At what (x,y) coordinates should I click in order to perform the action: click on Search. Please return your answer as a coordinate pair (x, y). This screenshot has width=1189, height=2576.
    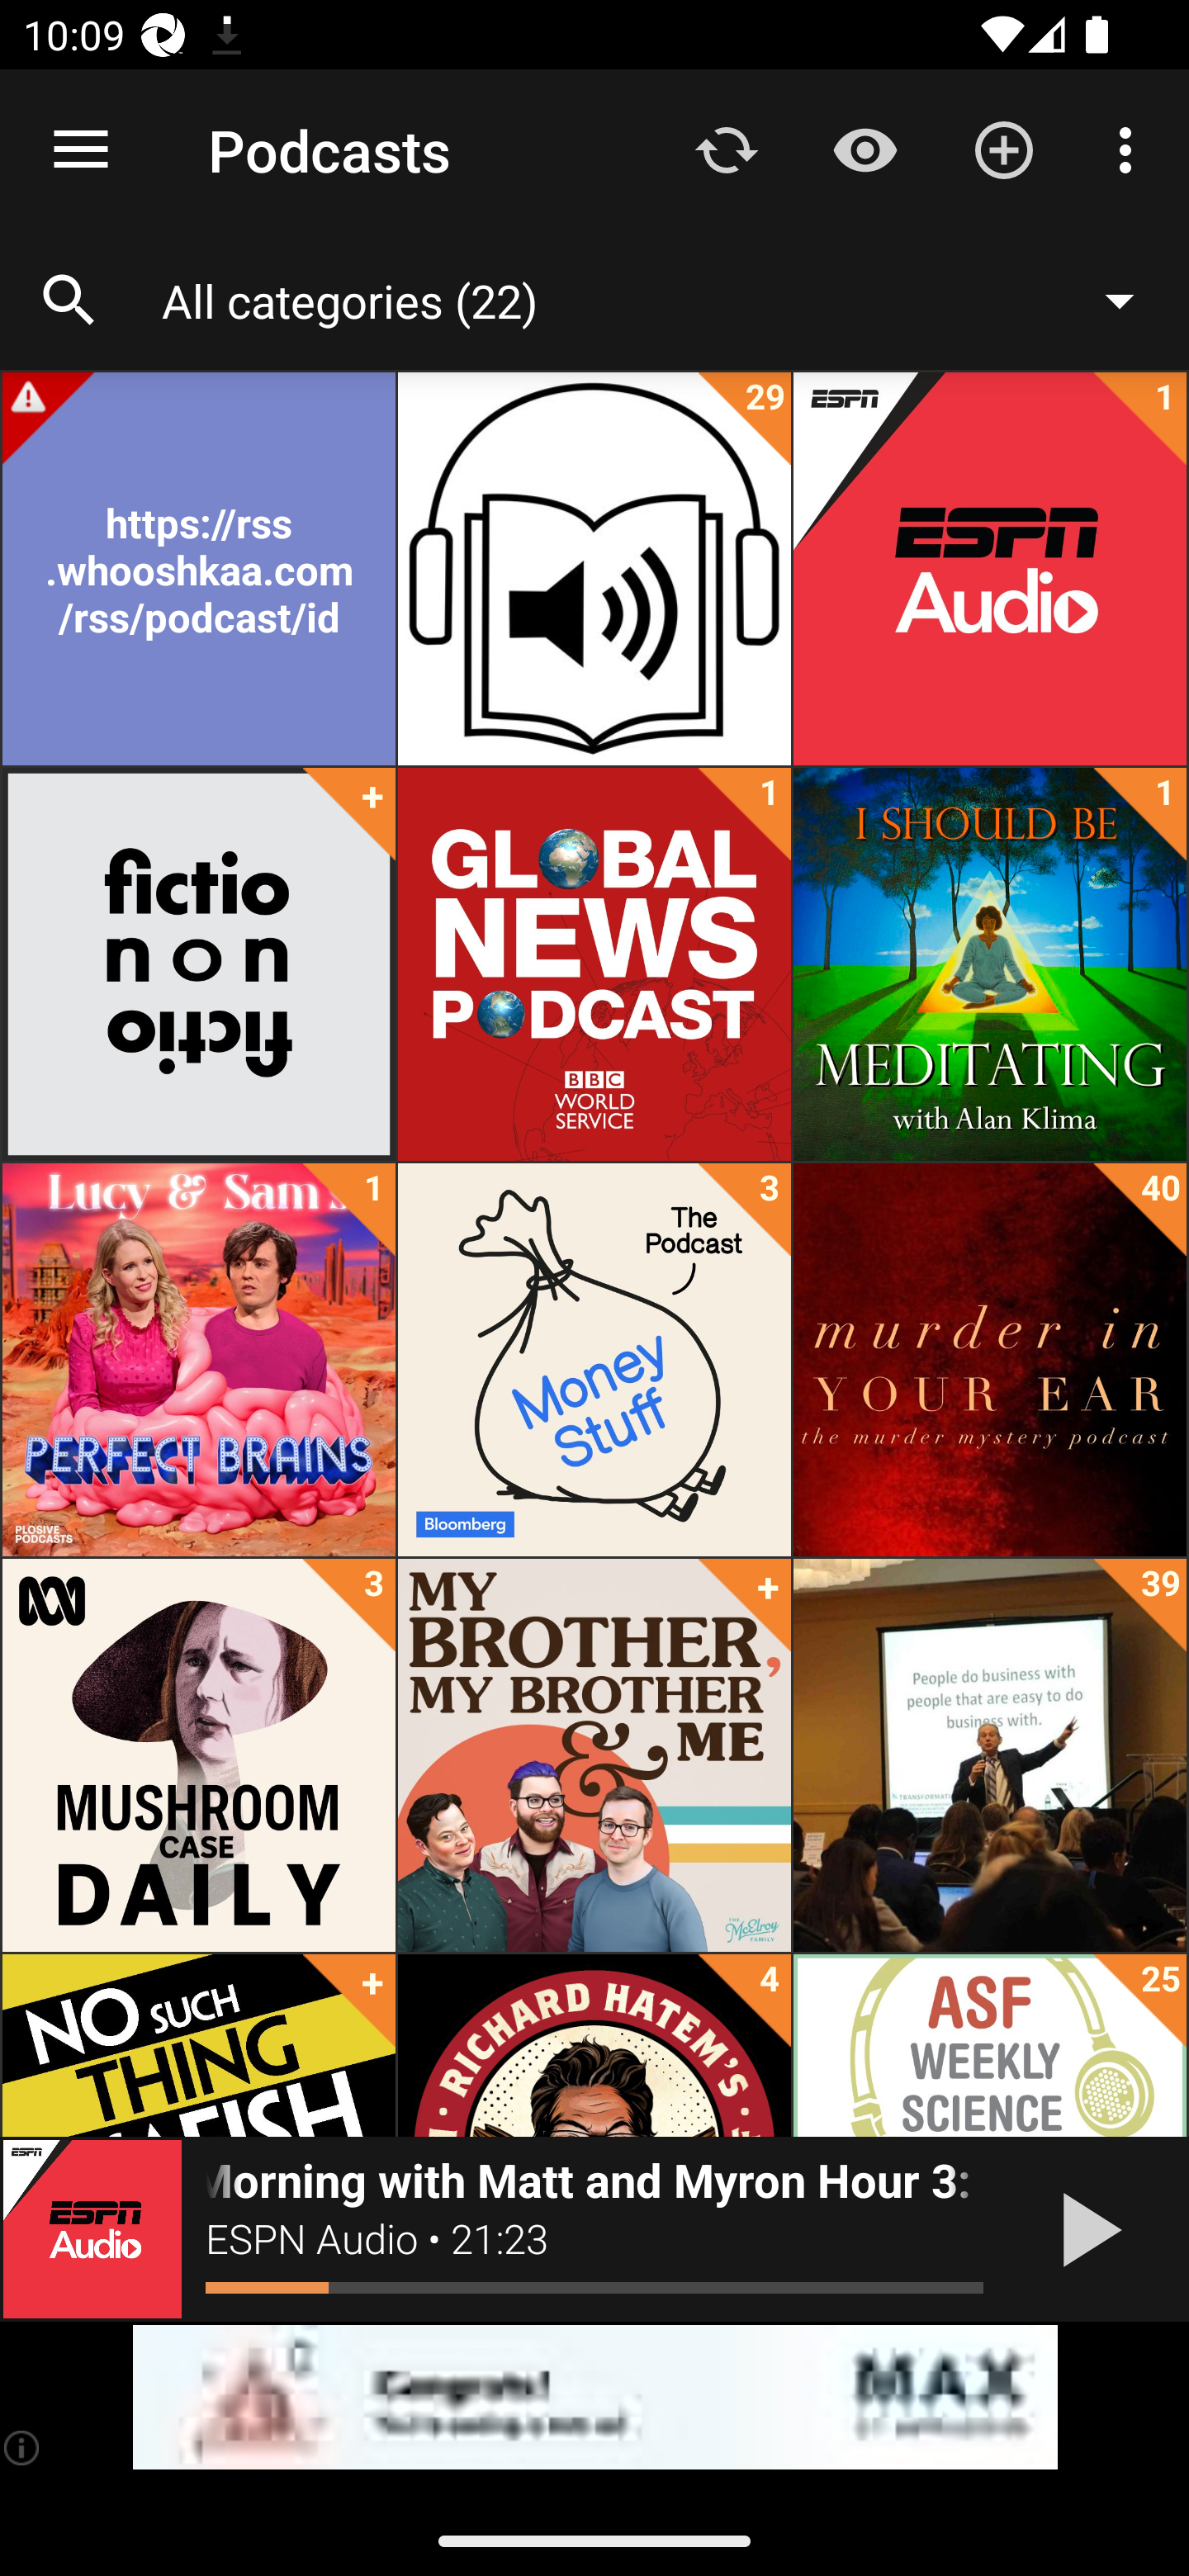
    Looking at the image, I should click on (69, 301).